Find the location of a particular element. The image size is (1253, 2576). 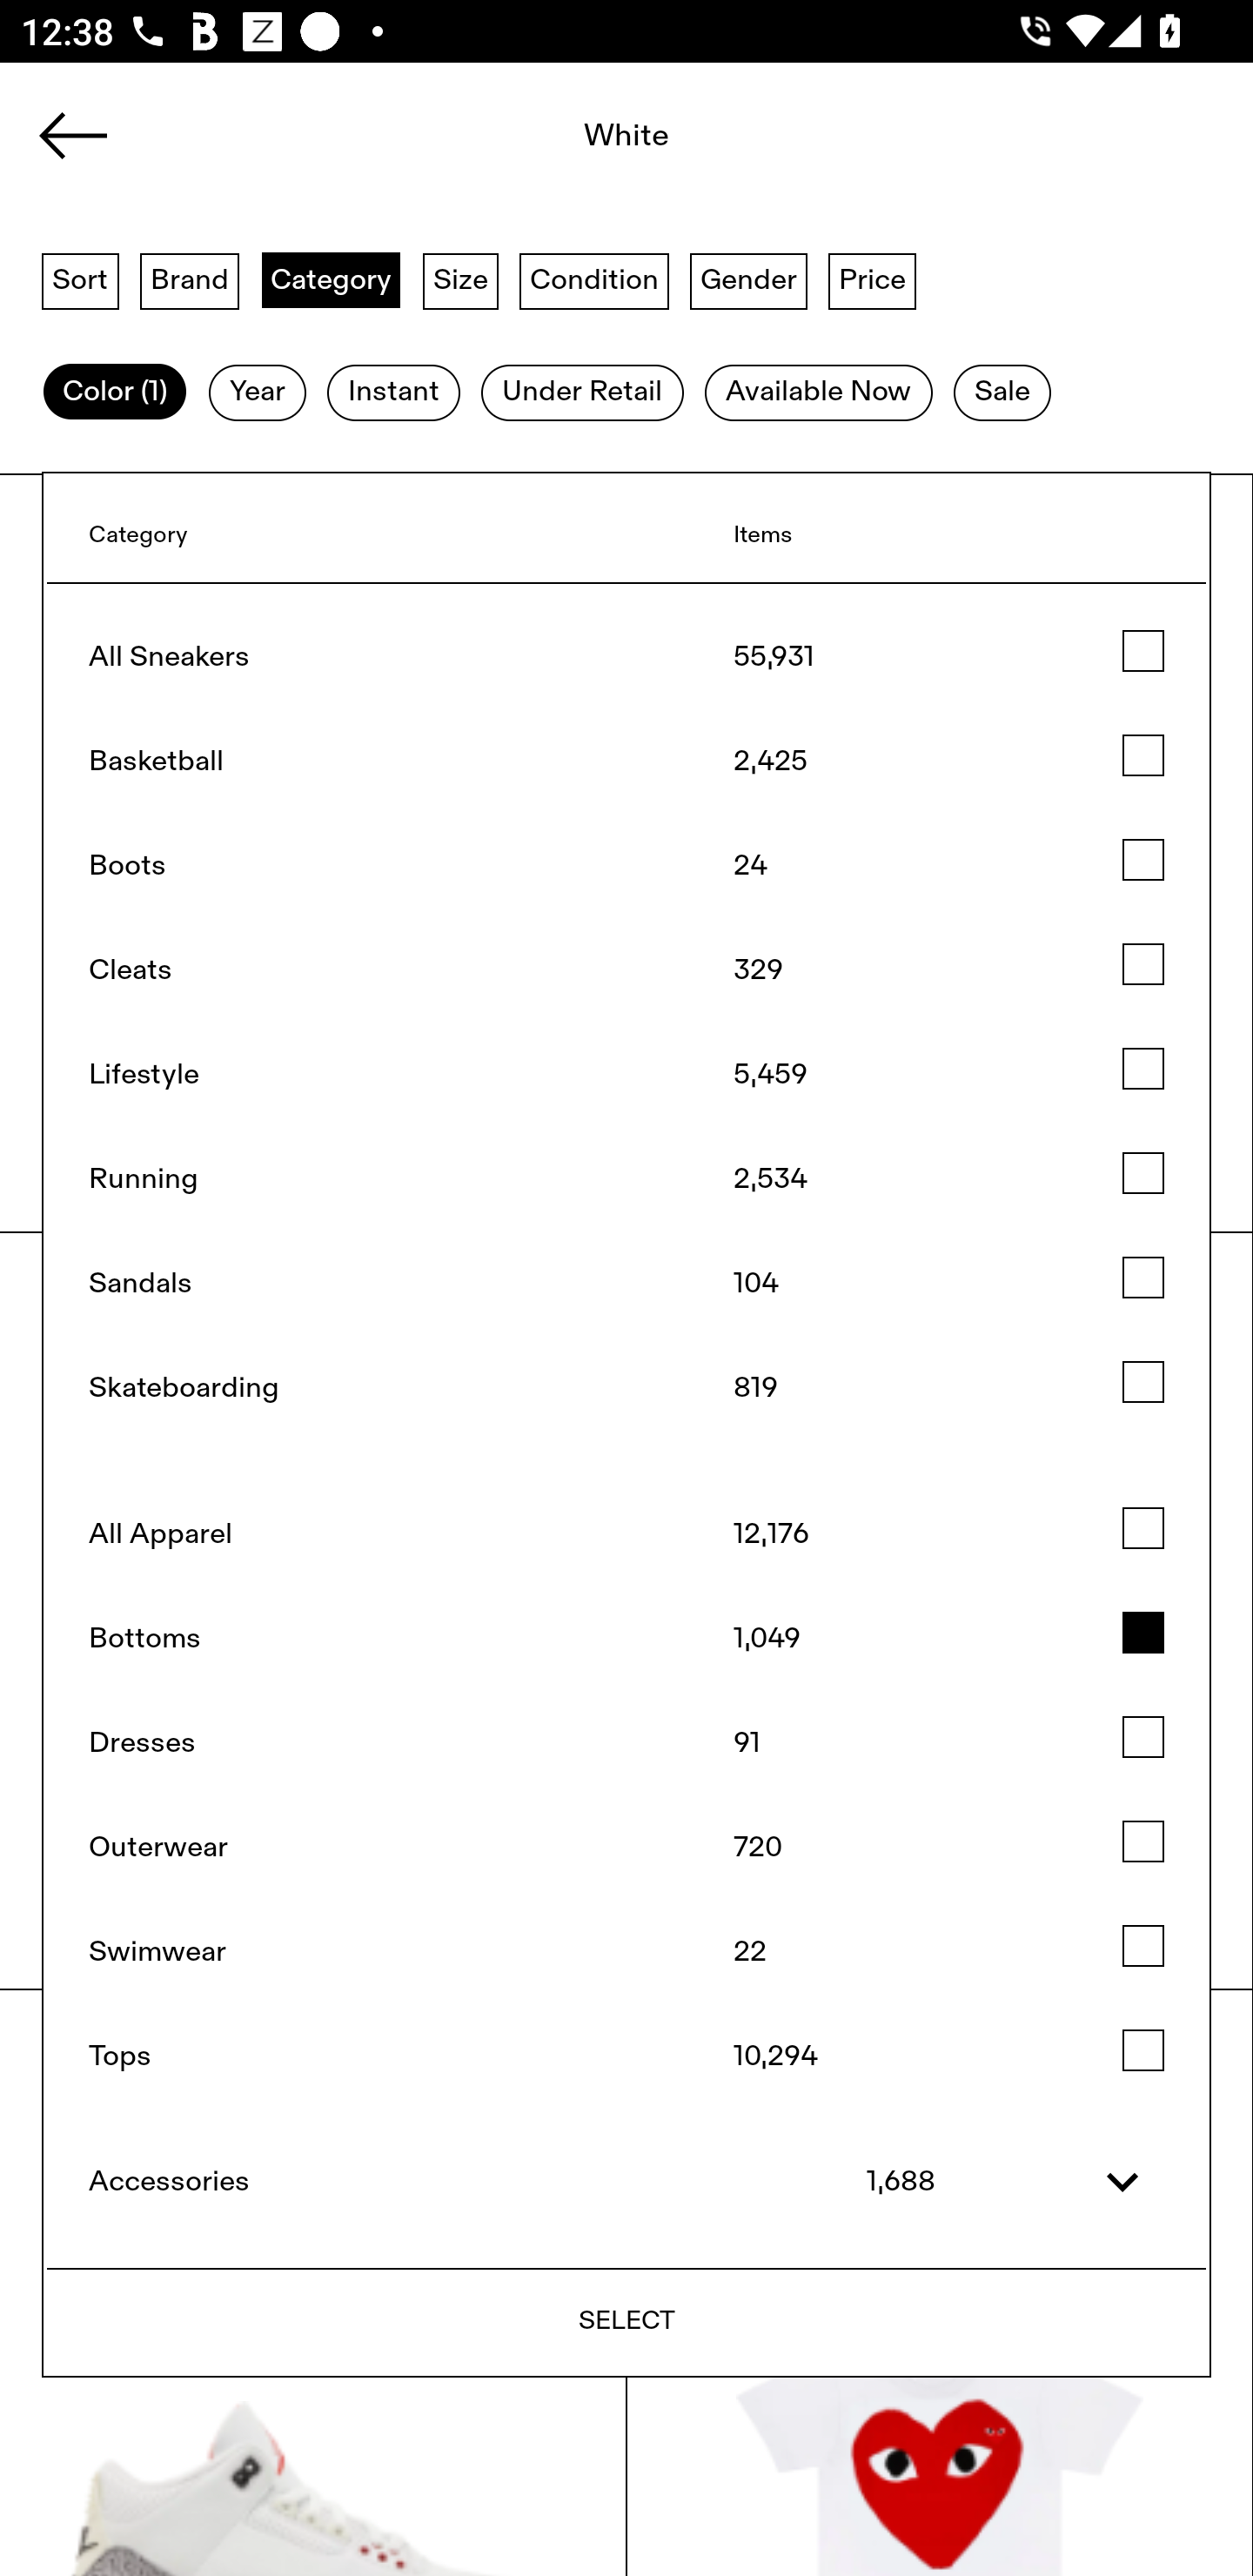

Instant is located at coordinates (393, 392).